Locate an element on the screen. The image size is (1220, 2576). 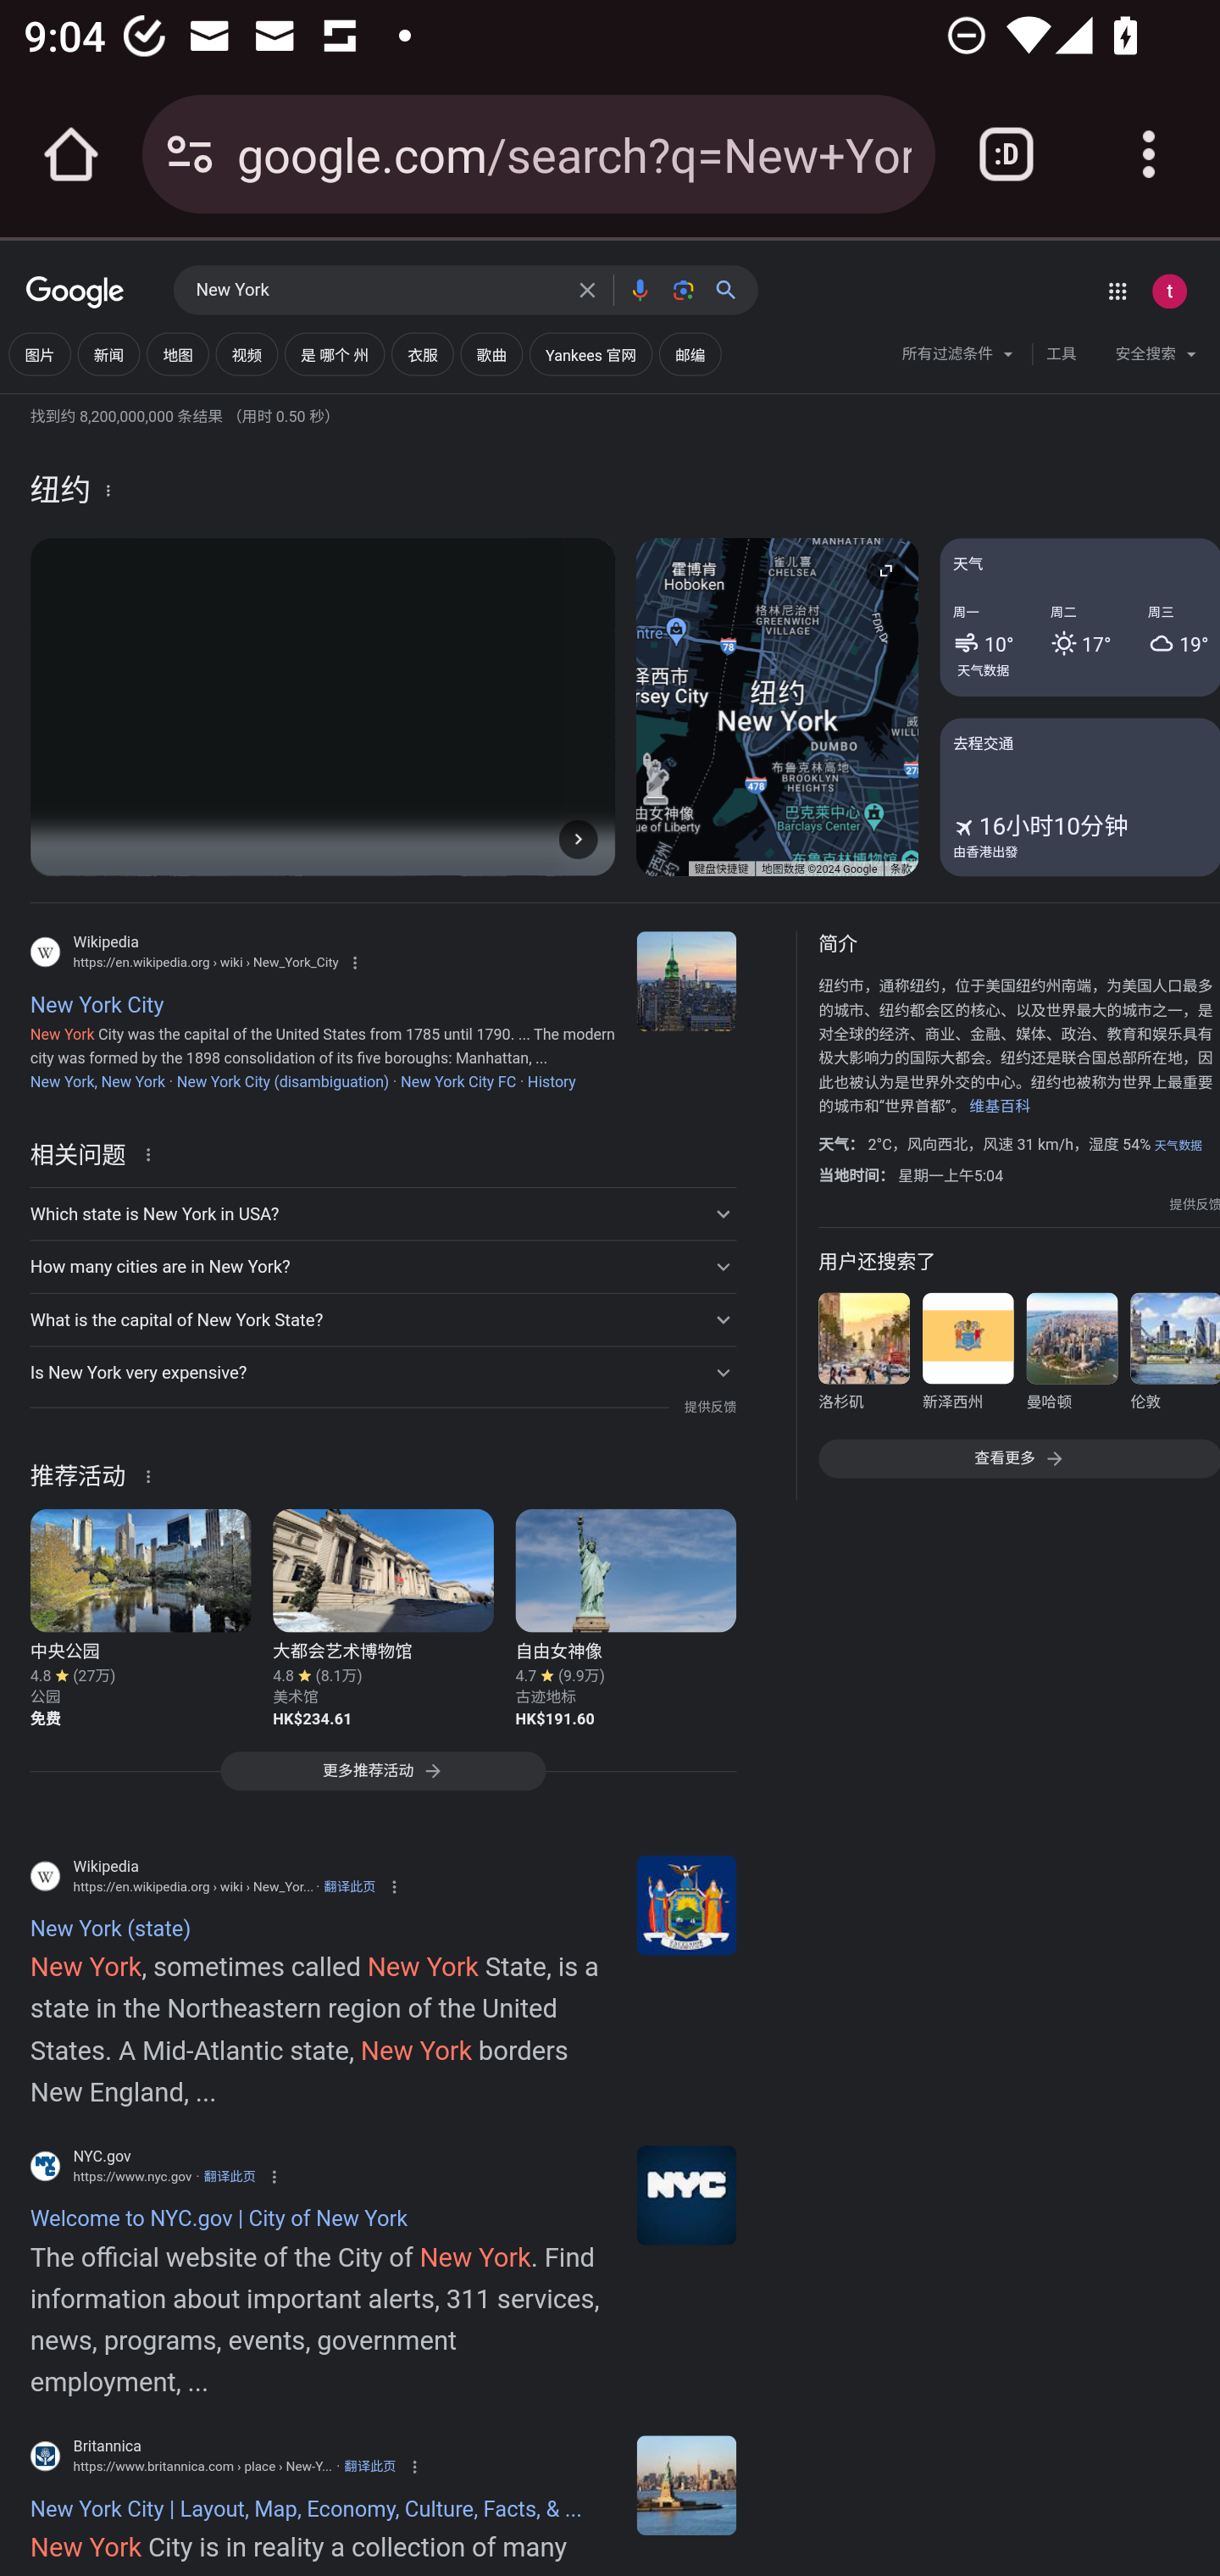
添加“歌曲” 歌曲 is located at coordinates (491, 354).